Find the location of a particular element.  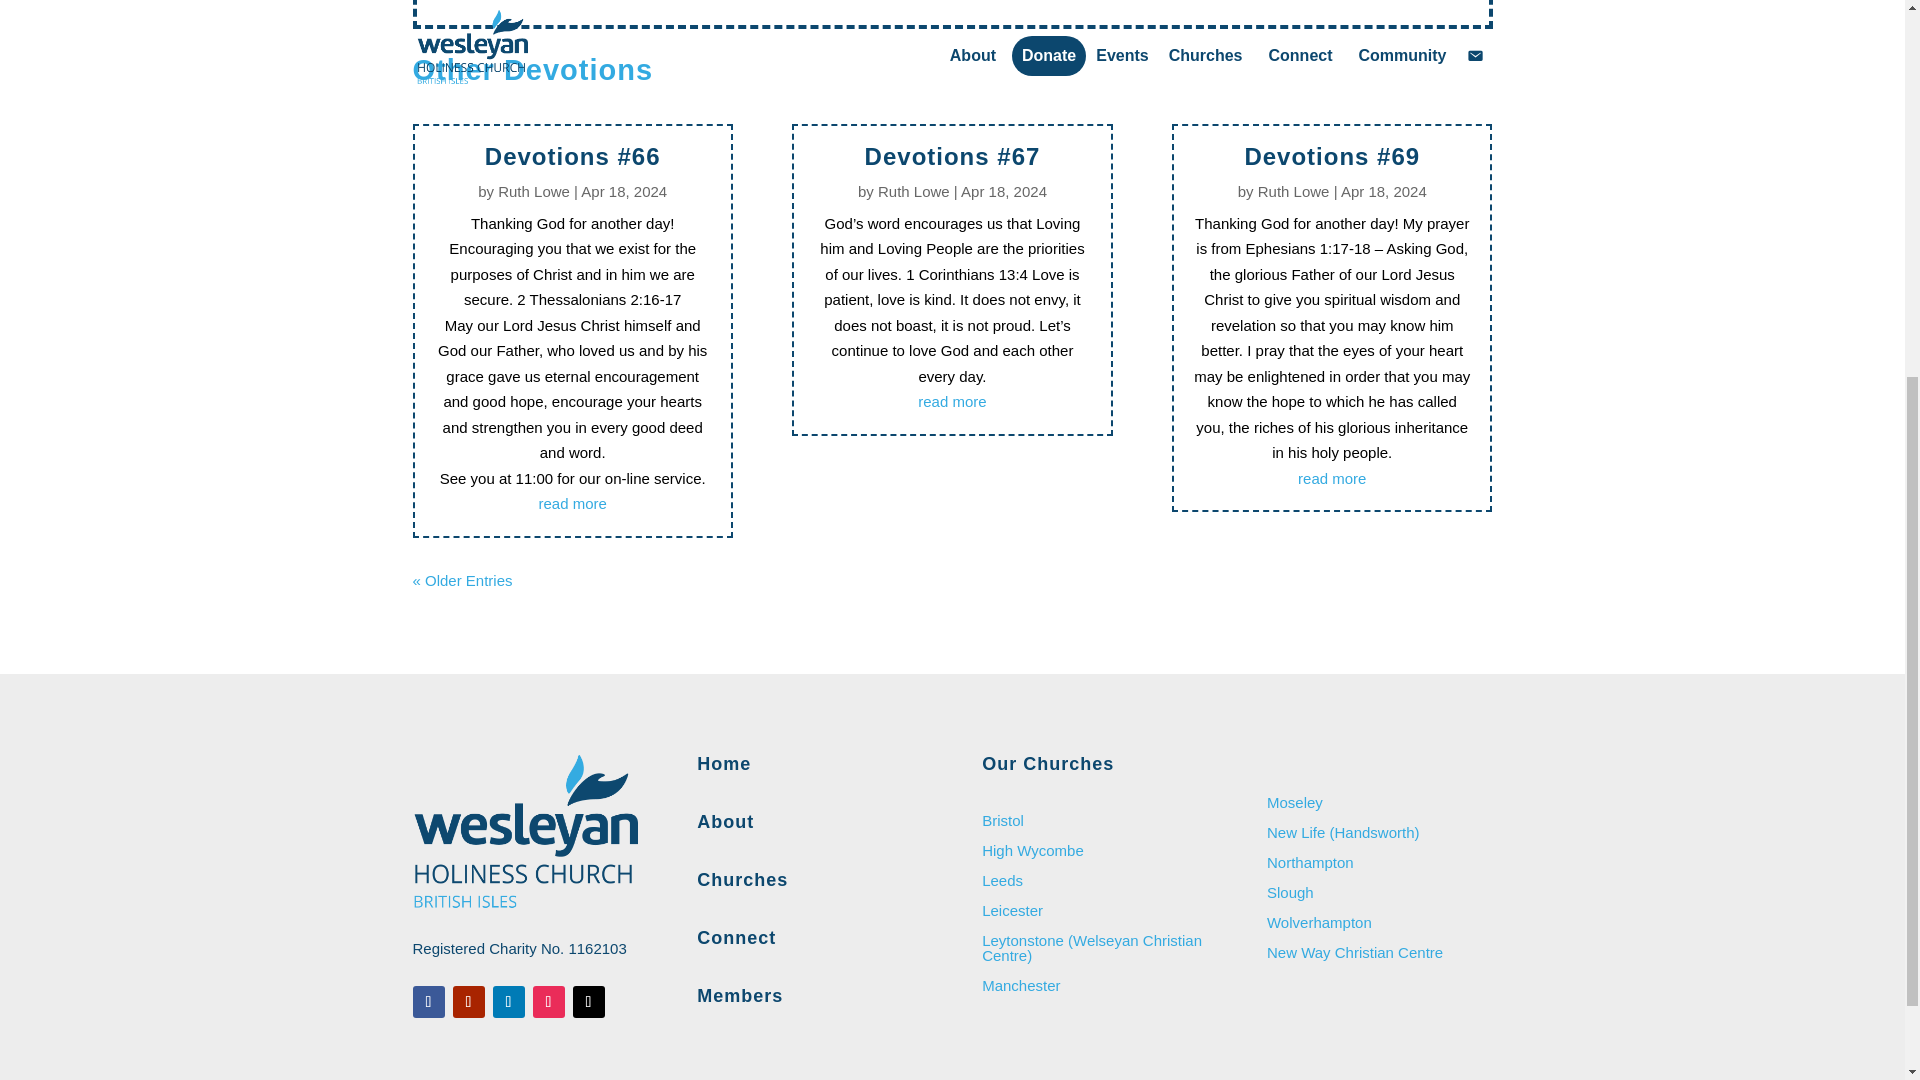

Follow on Instagram is located at coordinates (548, 1002).